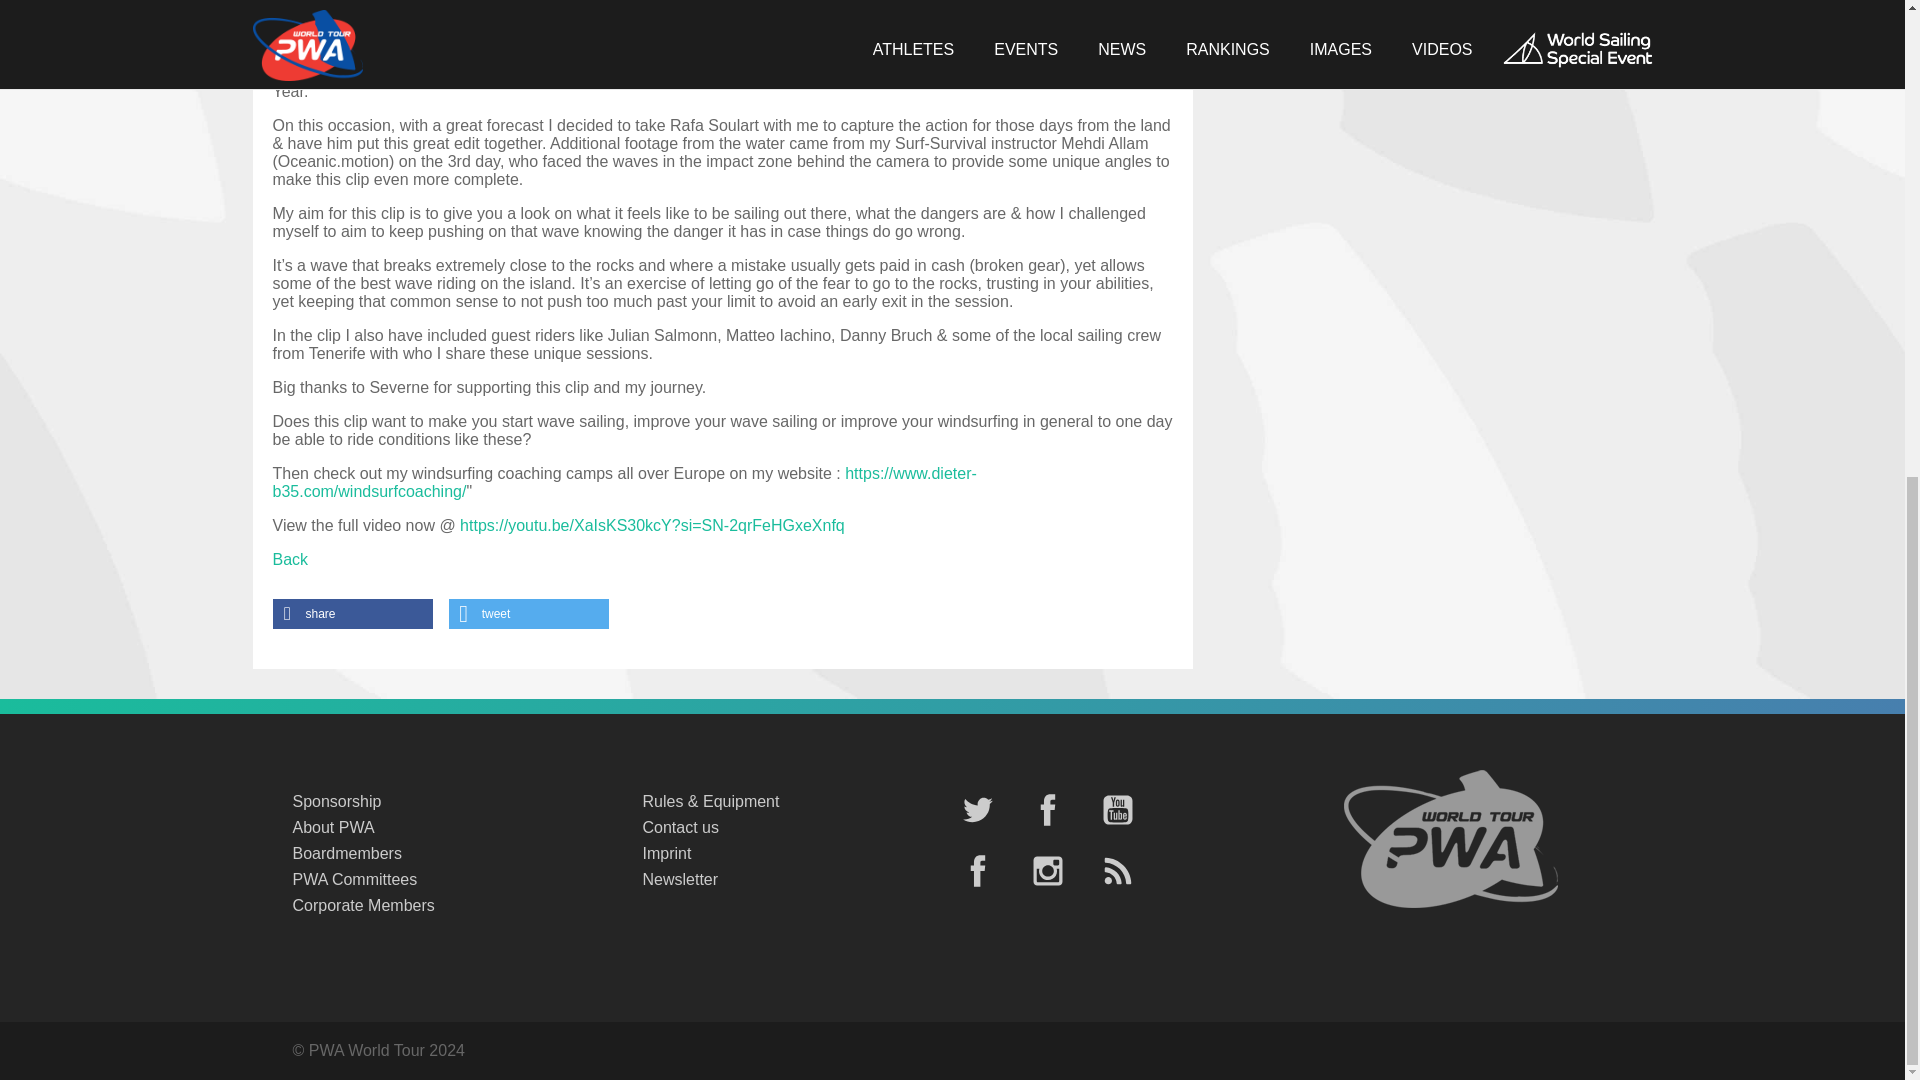  Describe the element at coordinates (528, 614) in the screenshot. I see `Share on Twitter` at that location.